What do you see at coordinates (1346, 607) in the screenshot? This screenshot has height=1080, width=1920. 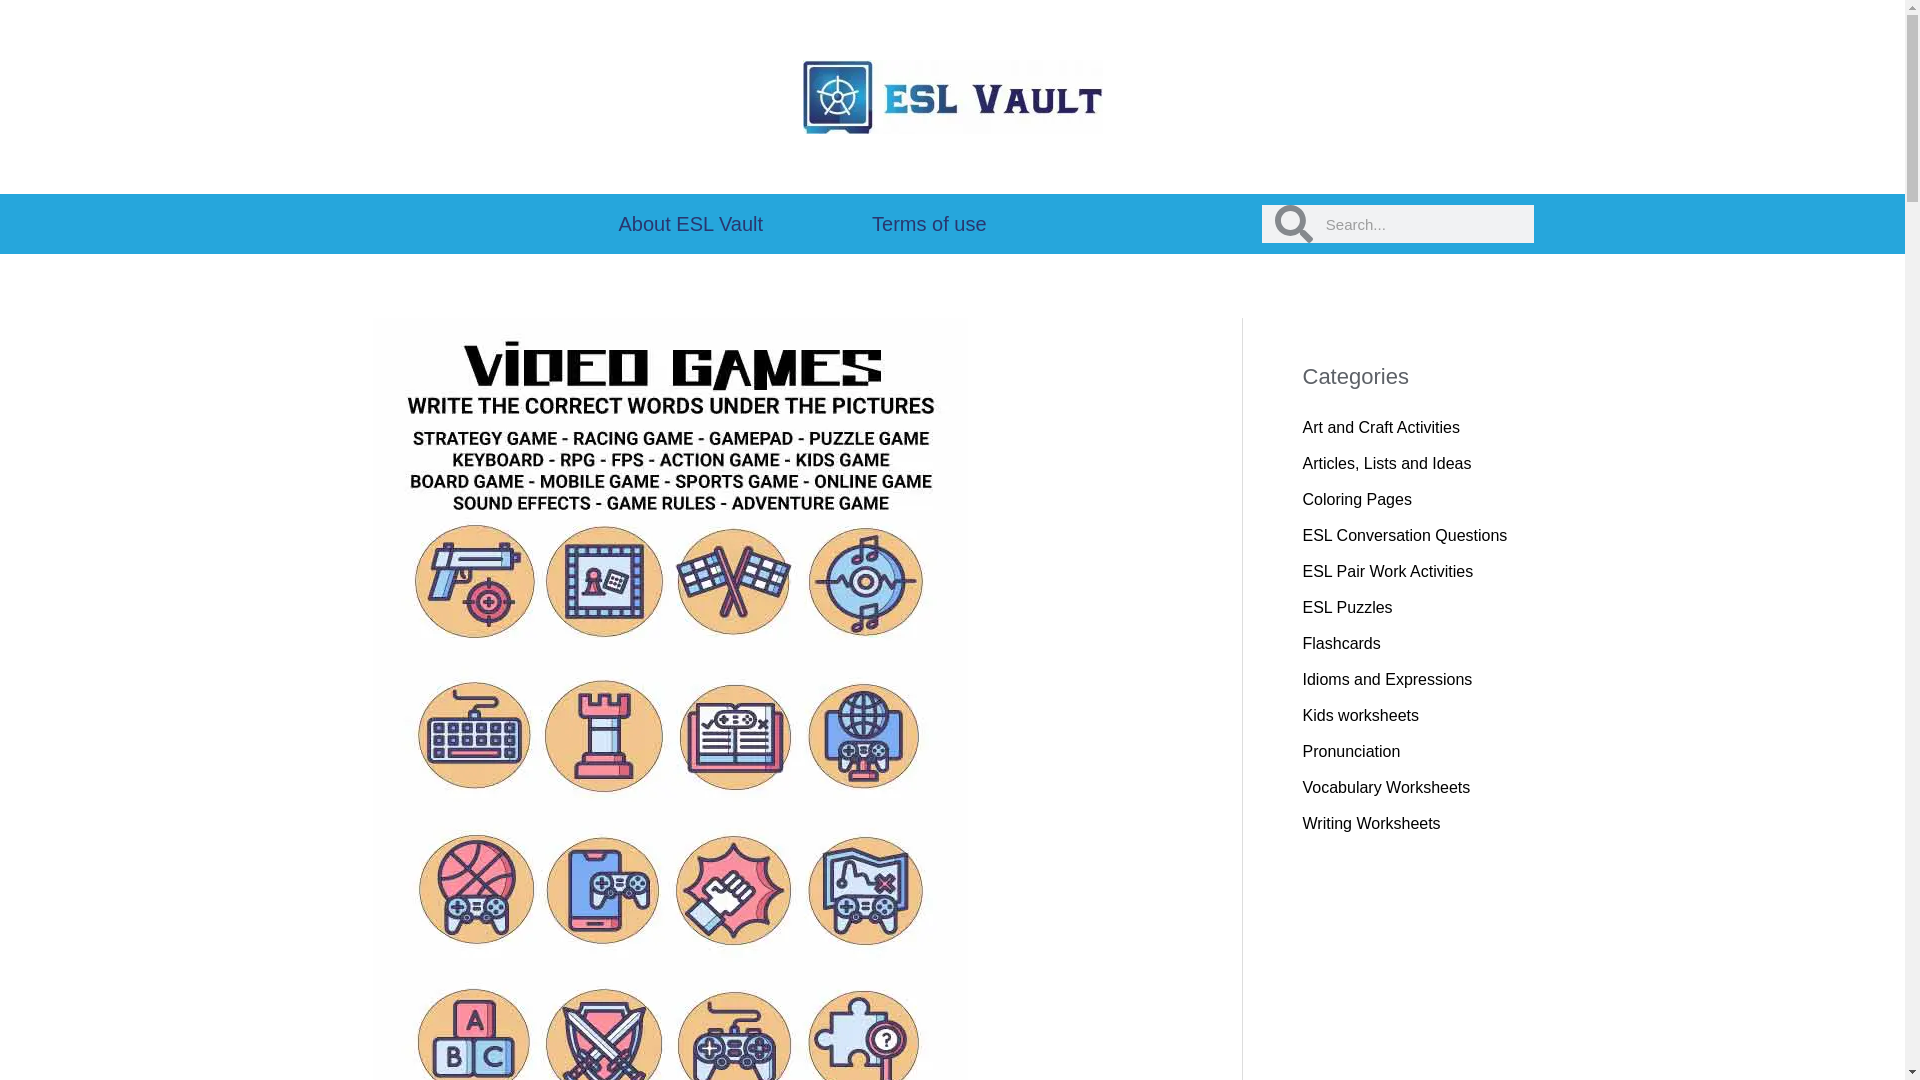 I see `ESL Puzzles` at bounding box center [1346, 607].